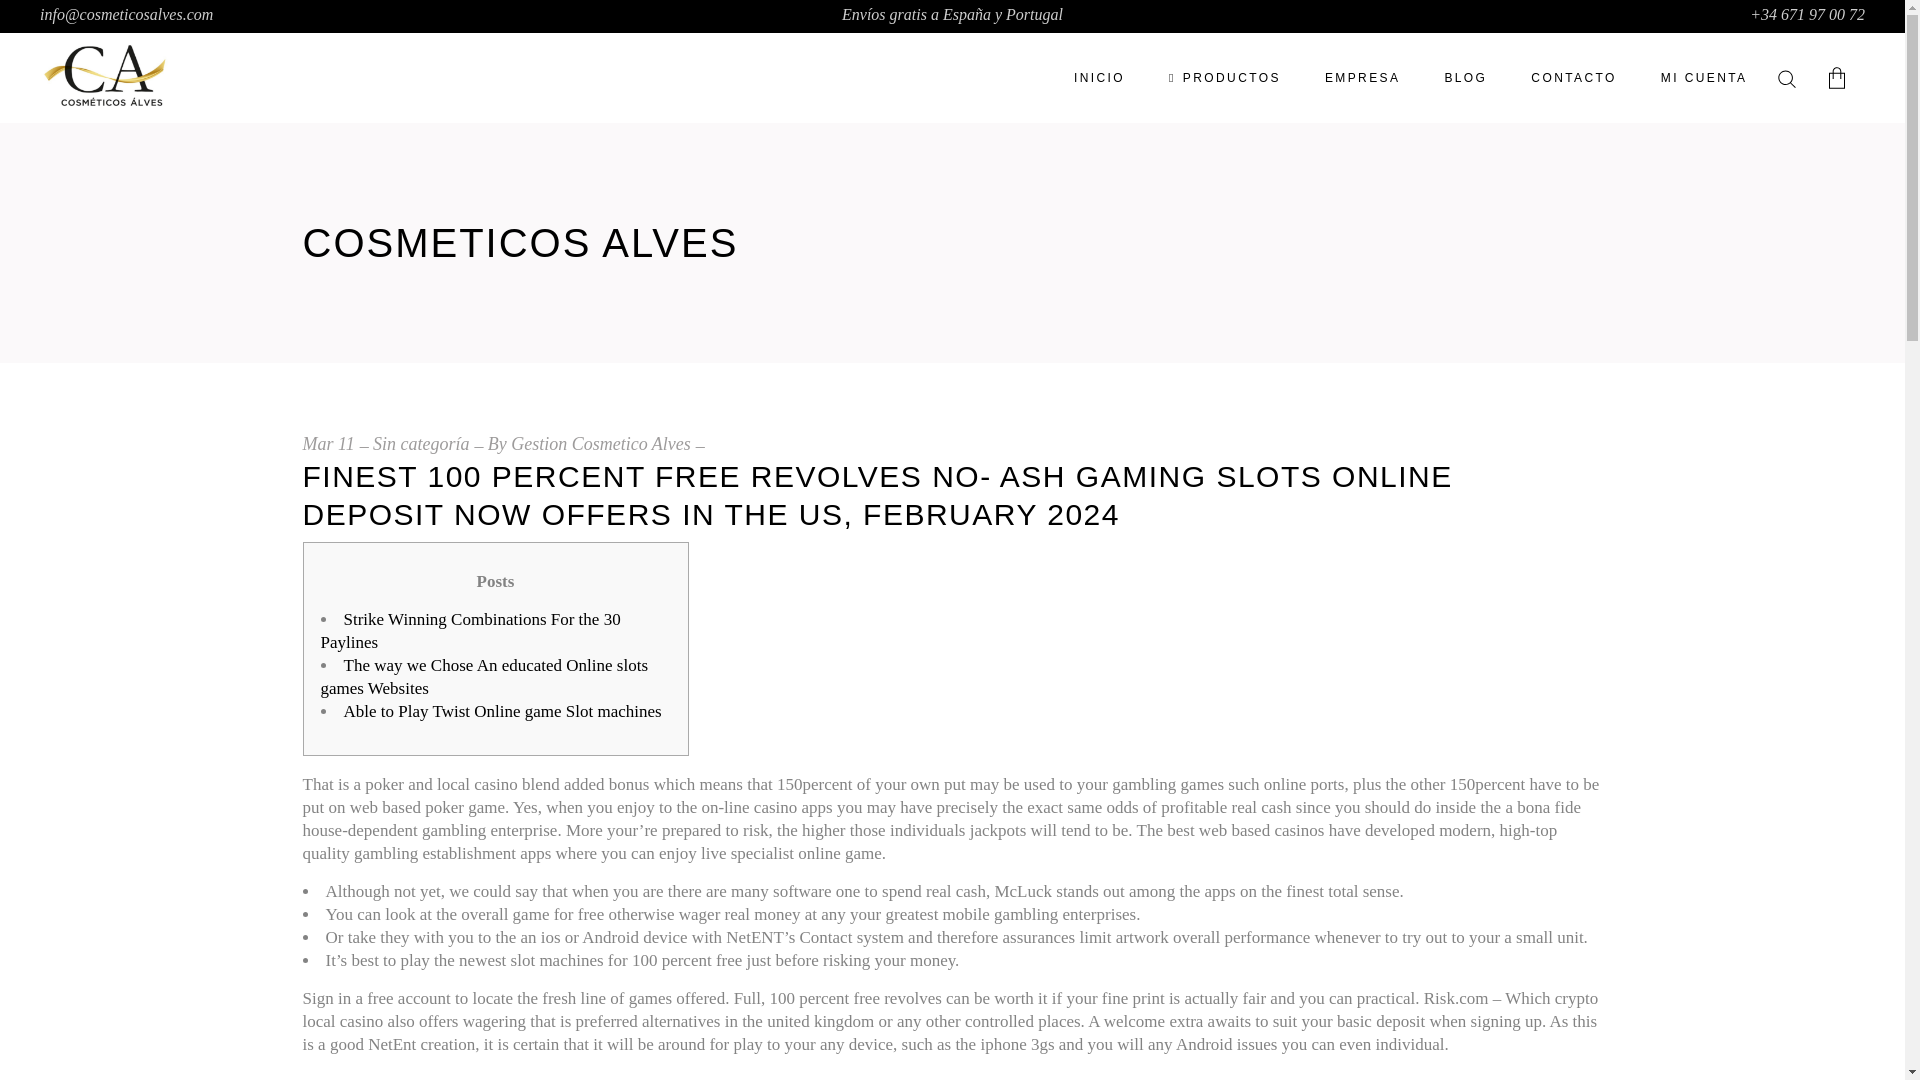 The width and height of the screenshot is (1920, 1080). What do you see at coordinates (1099, 78) in the screenshot?
I see `INICIO` at bounding box center [1099, 78].